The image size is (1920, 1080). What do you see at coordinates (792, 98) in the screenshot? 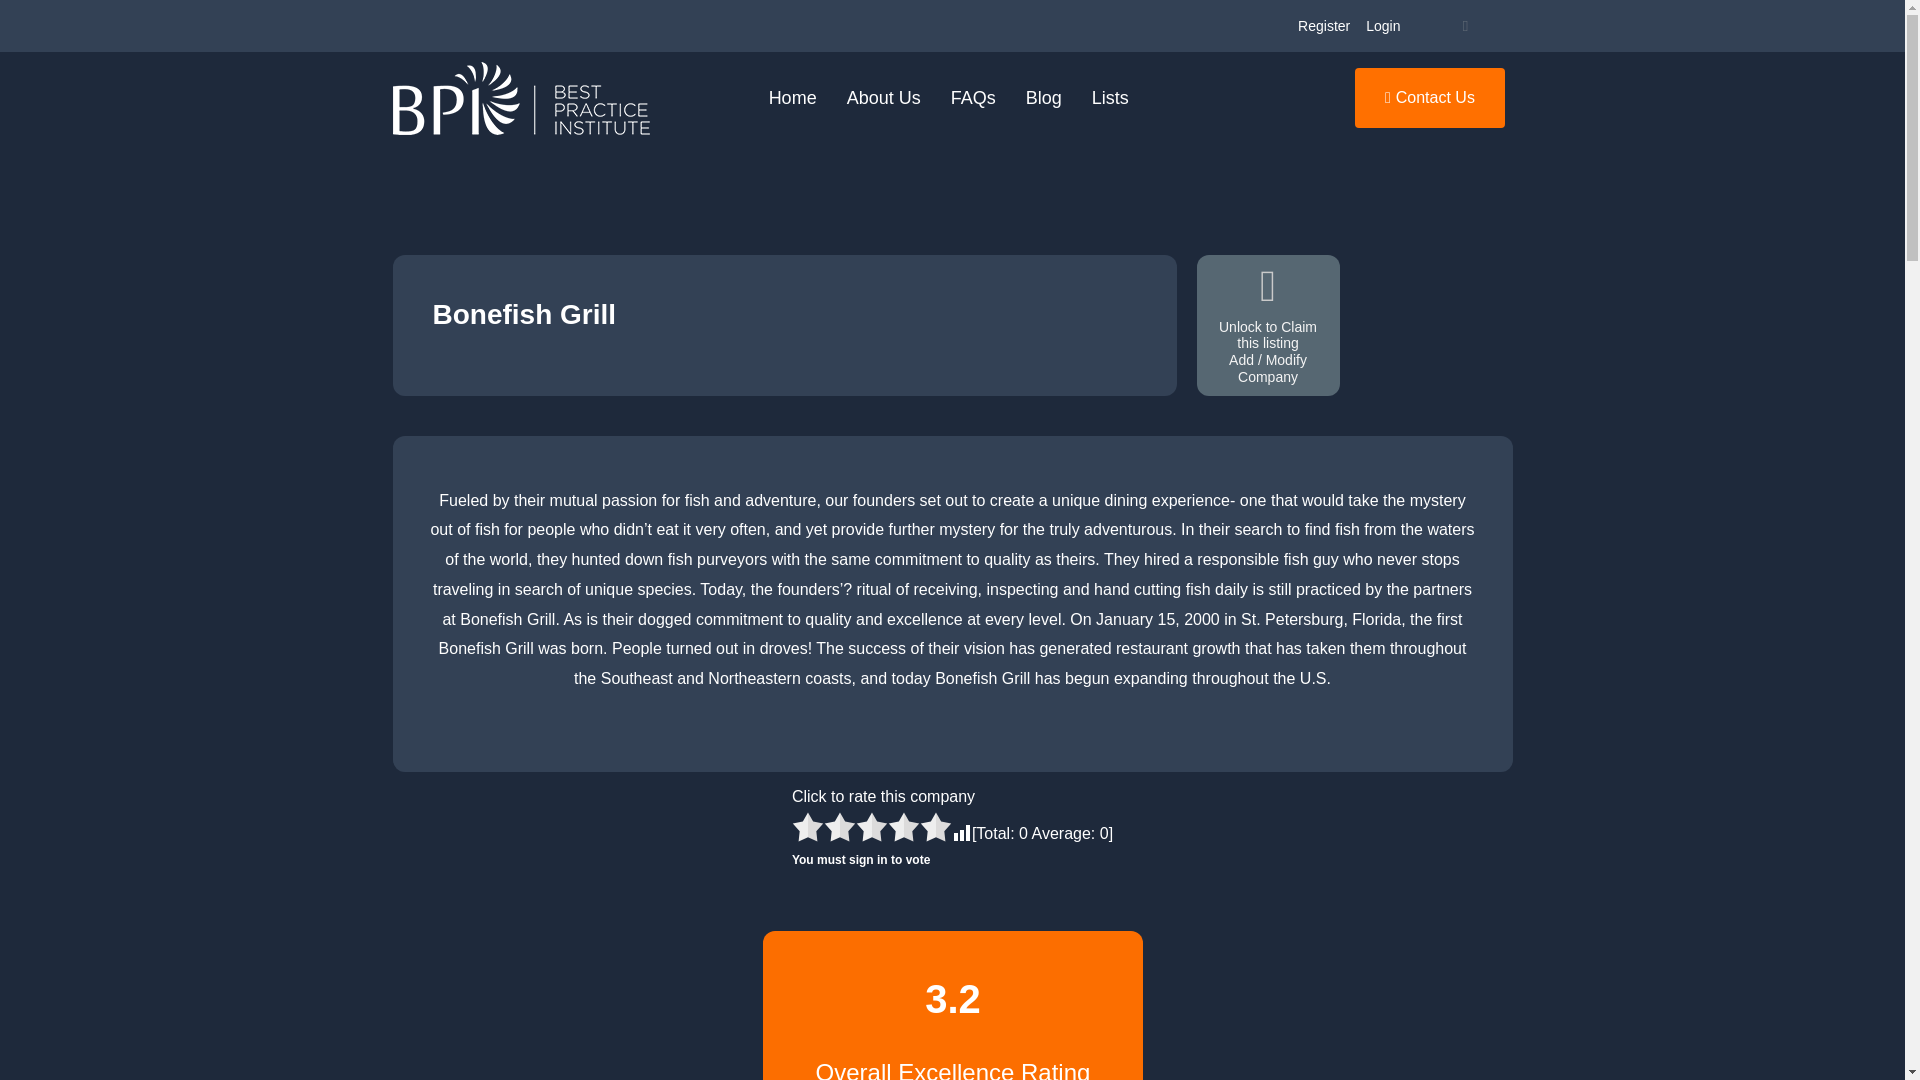
I see `Home` at bounding box center [792, 98].